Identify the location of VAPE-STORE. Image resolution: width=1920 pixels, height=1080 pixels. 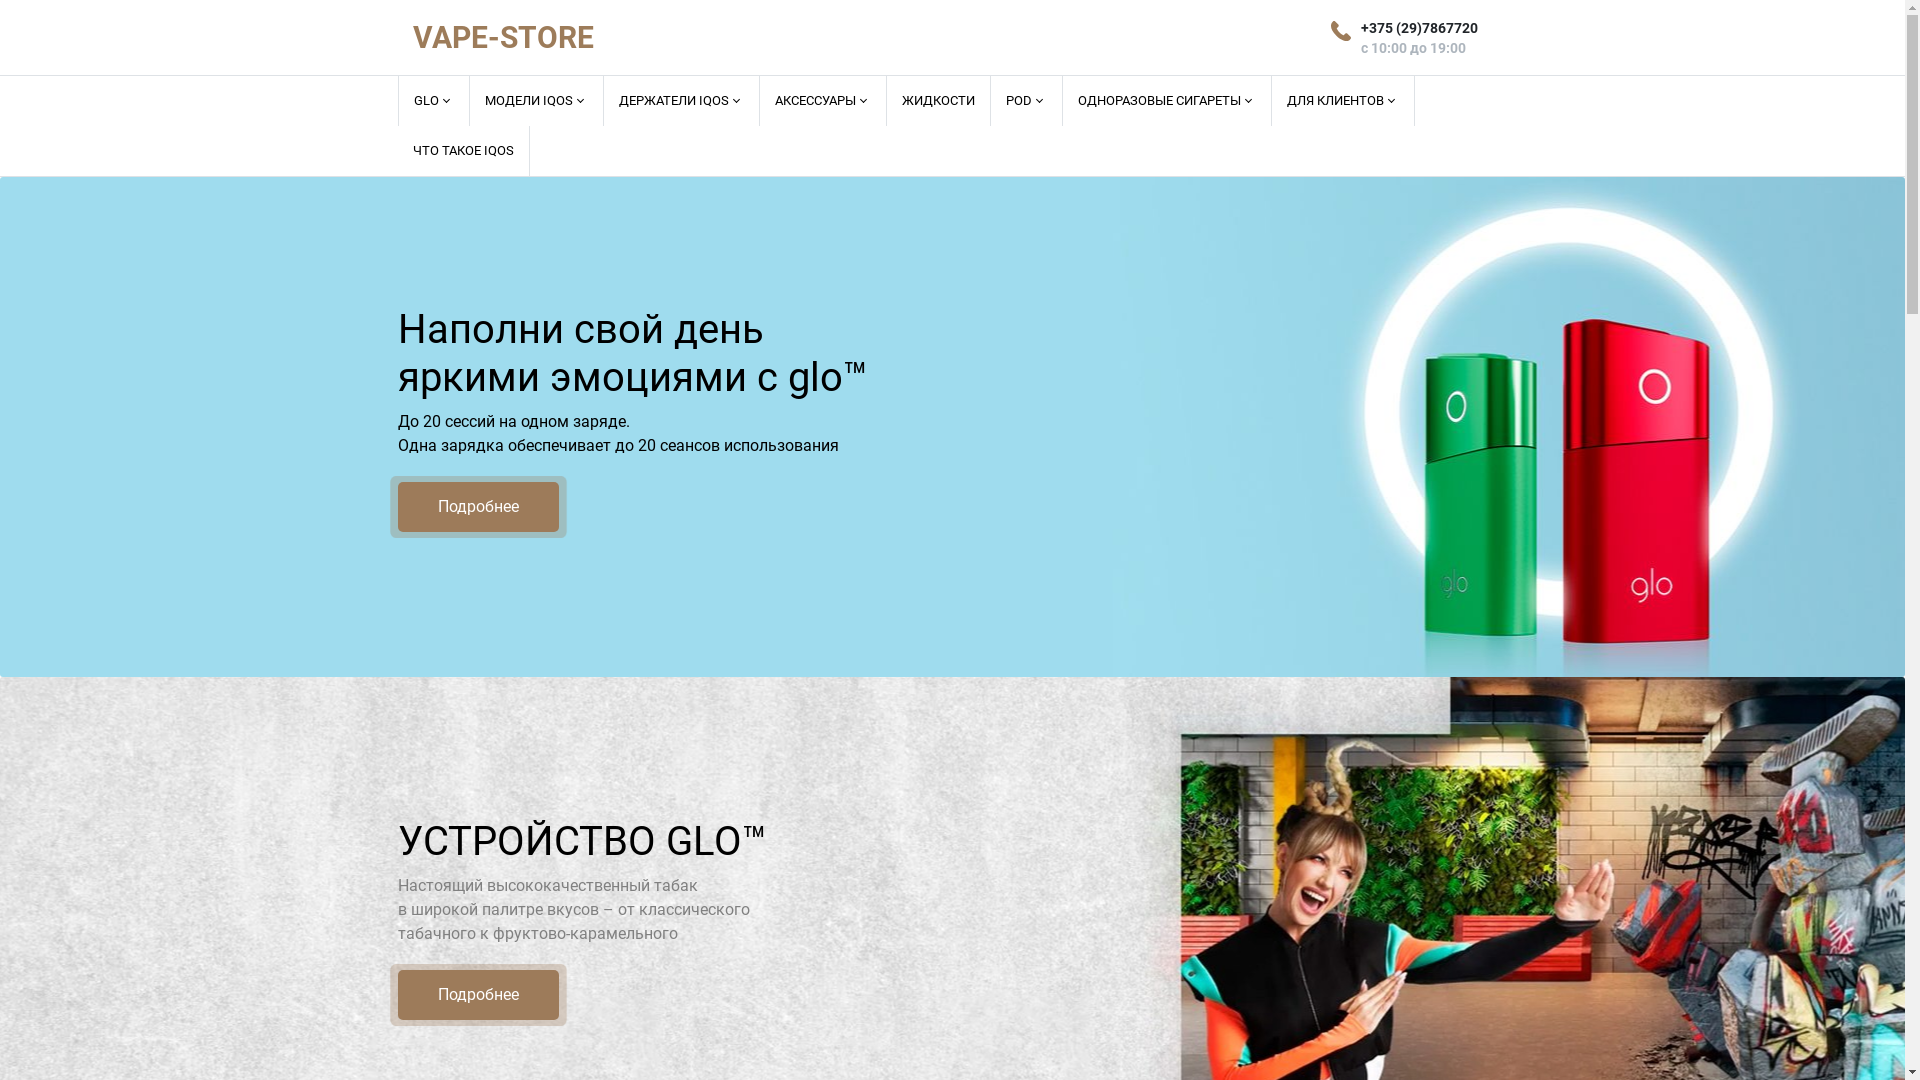
(502, 38).